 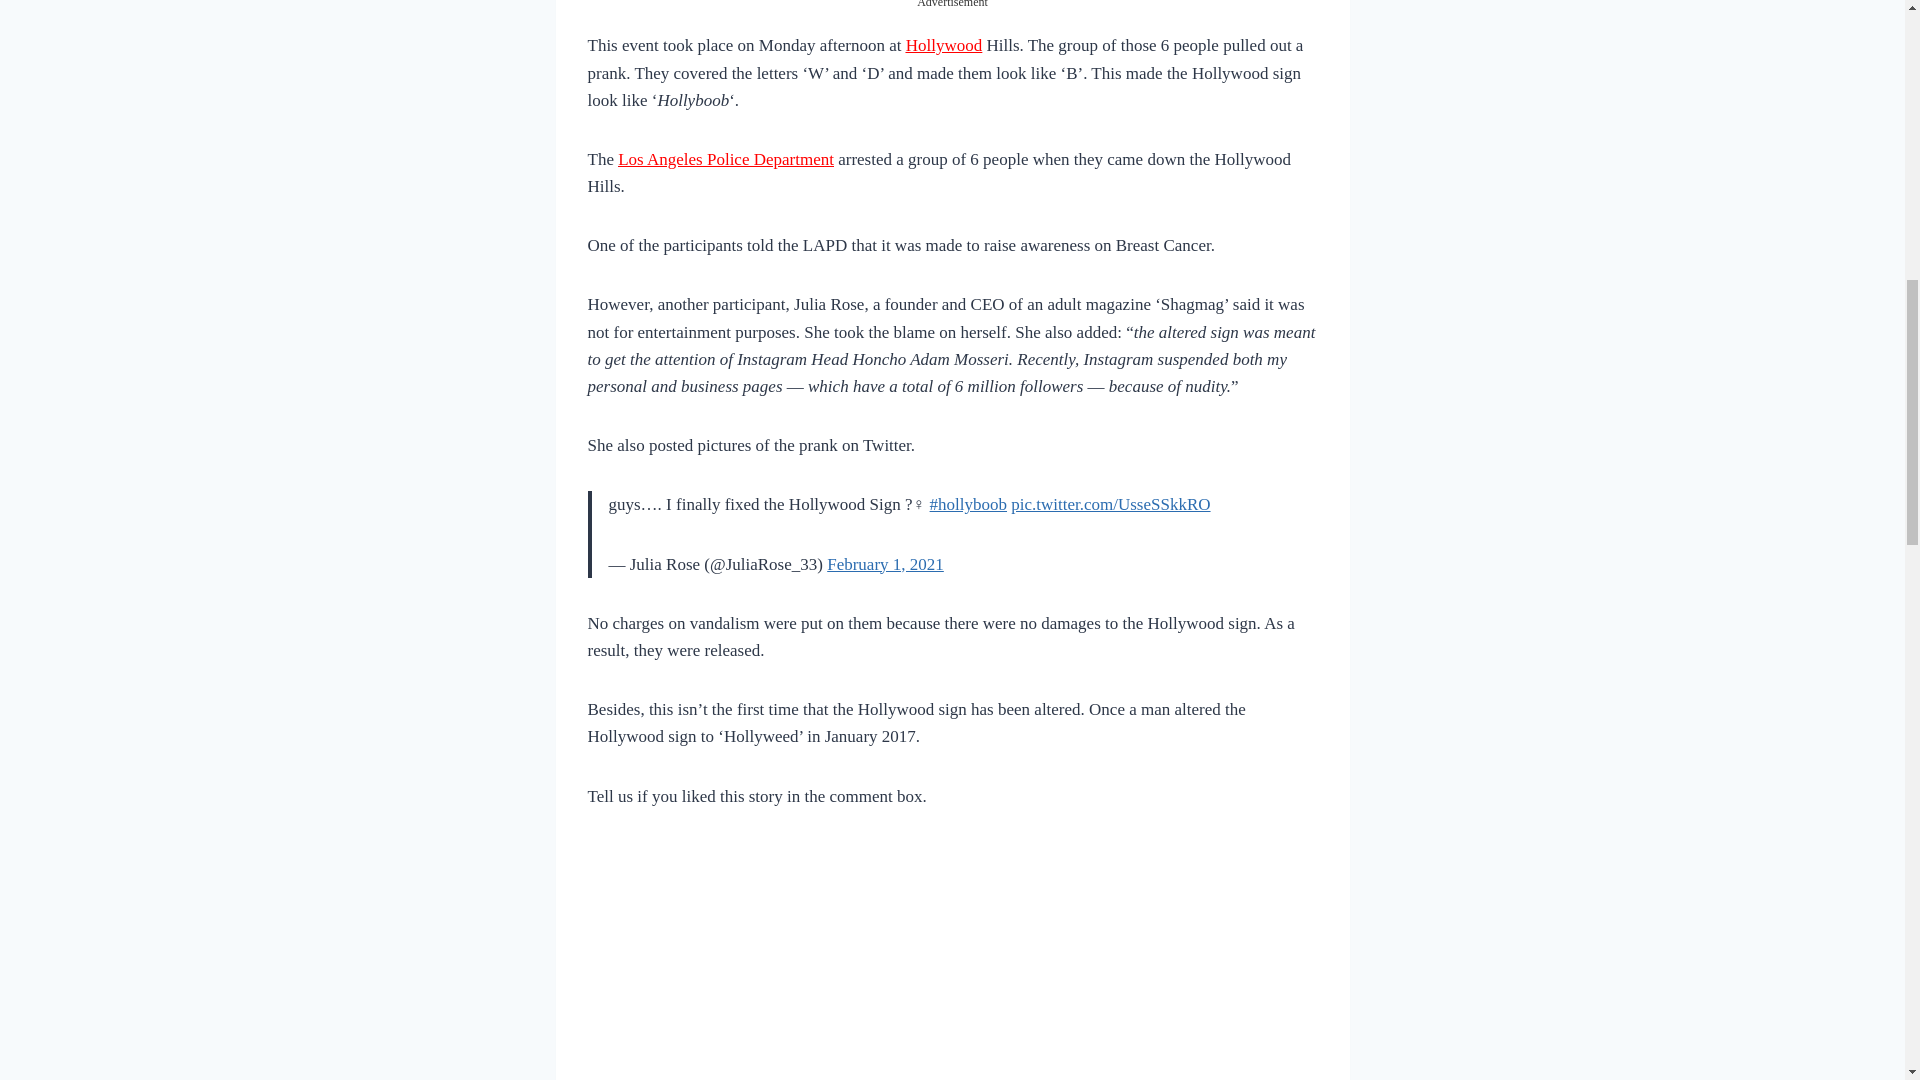 What do you see at coordinates (951, 961) in the screenshot?
I see `Advertisement` at bounding box center [951, 961].